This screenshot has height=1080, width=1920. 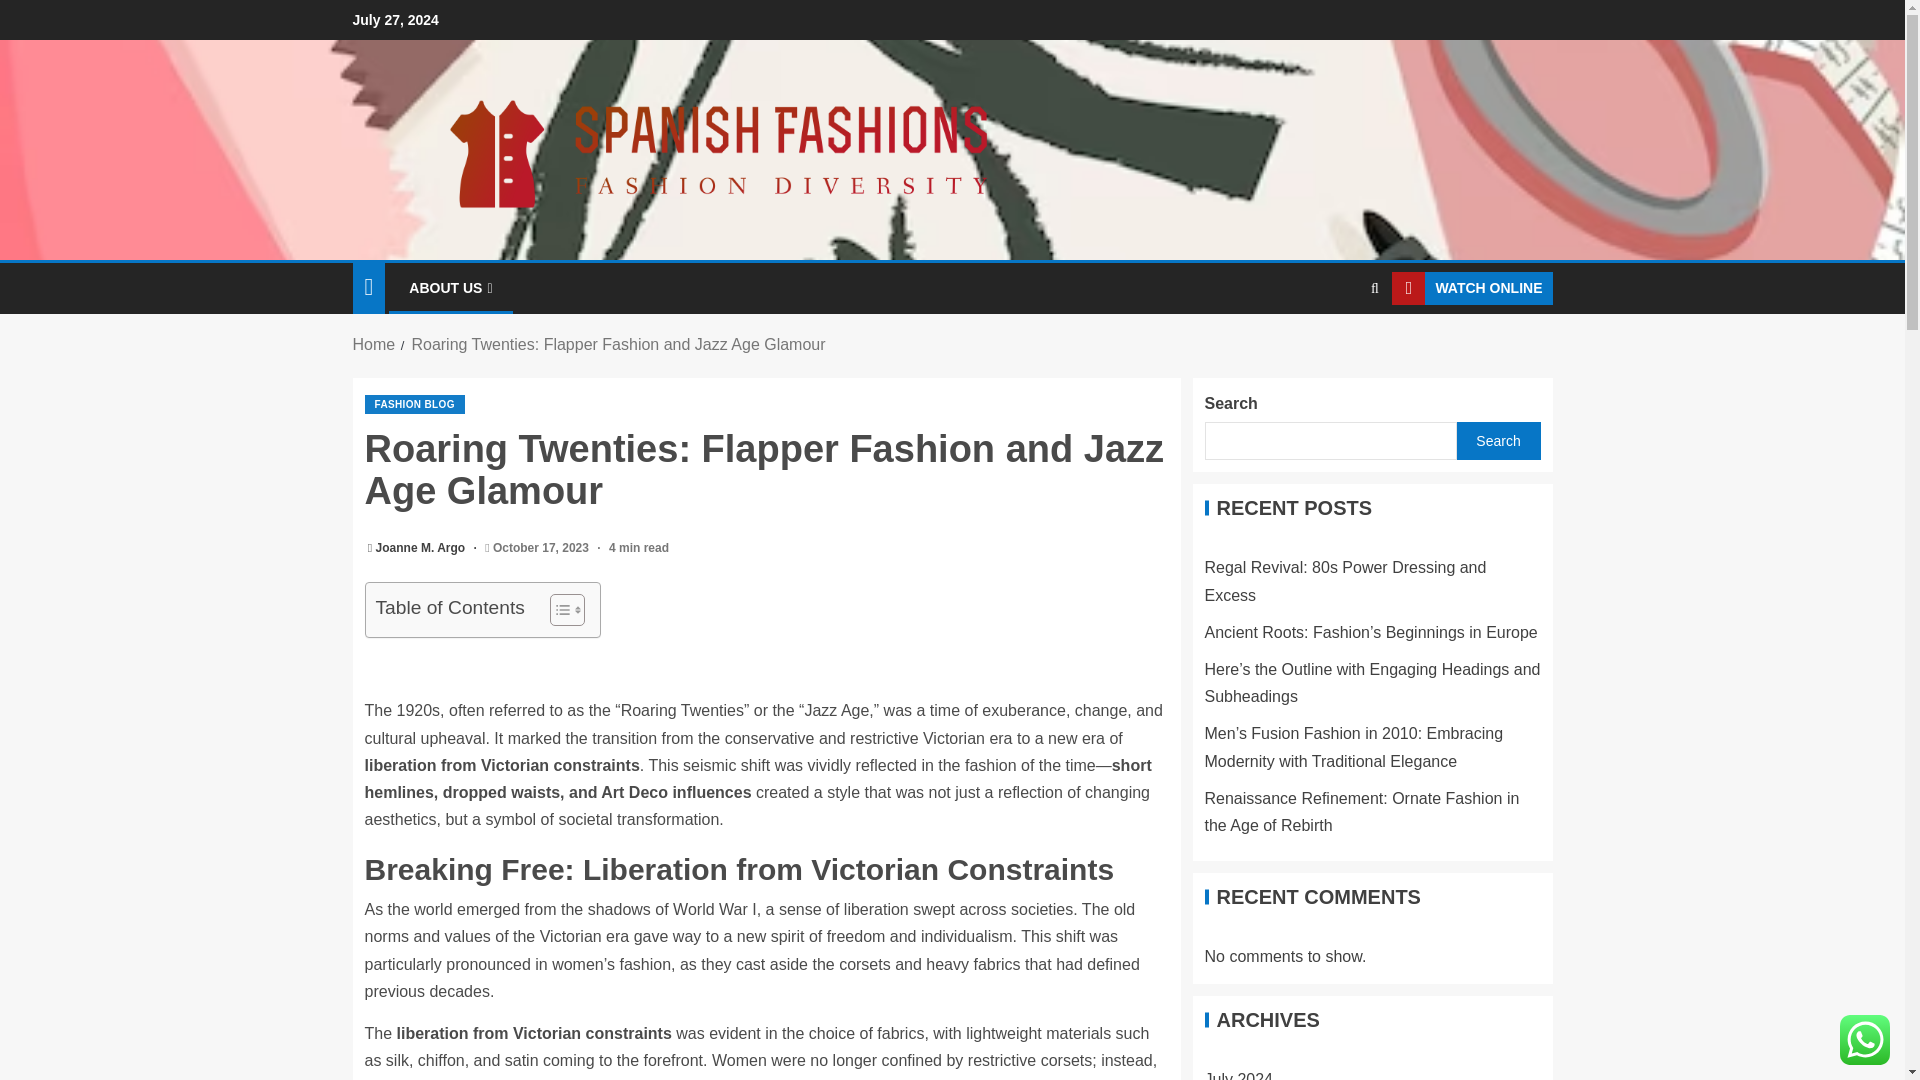 I want to click on FASHION BLOG, so click(x=414, y=404).